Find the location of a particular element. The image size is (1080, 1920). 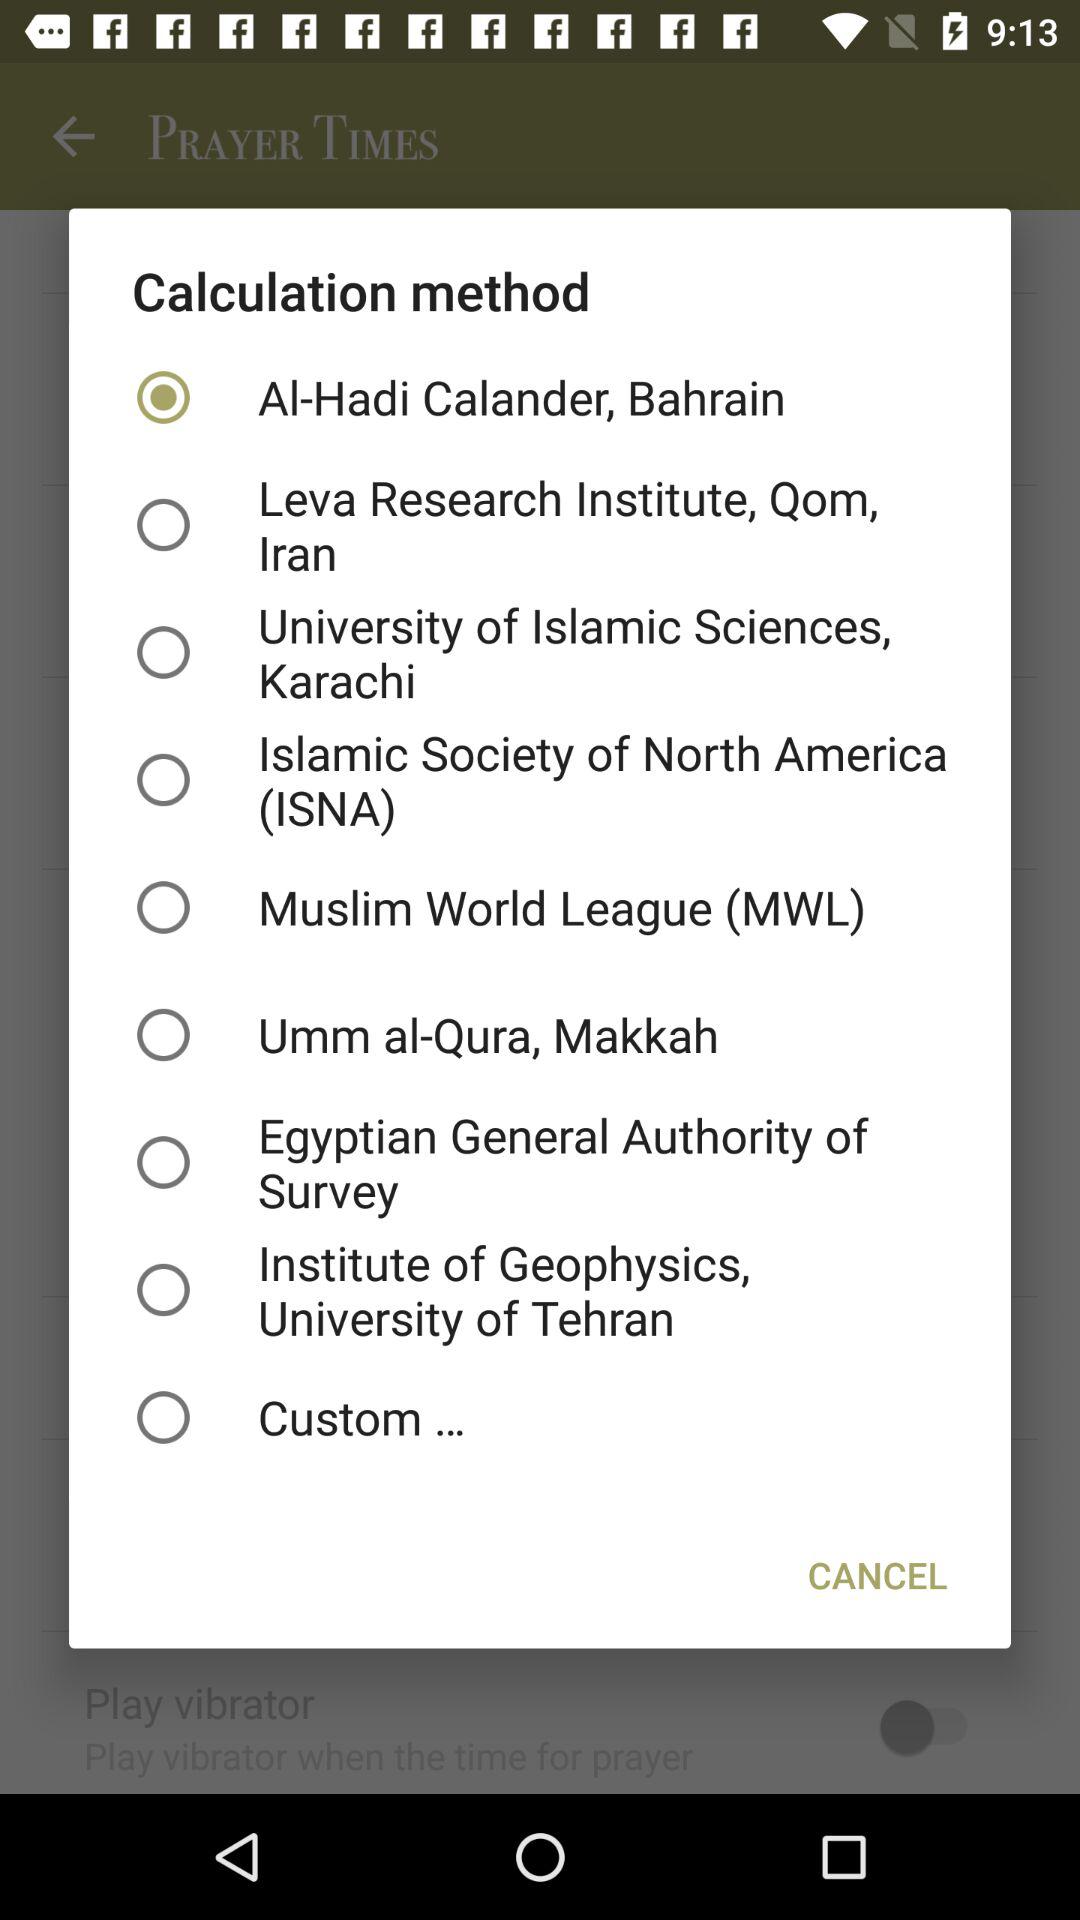

press button at the bottom right corner is located at coordinates (878, 1574).